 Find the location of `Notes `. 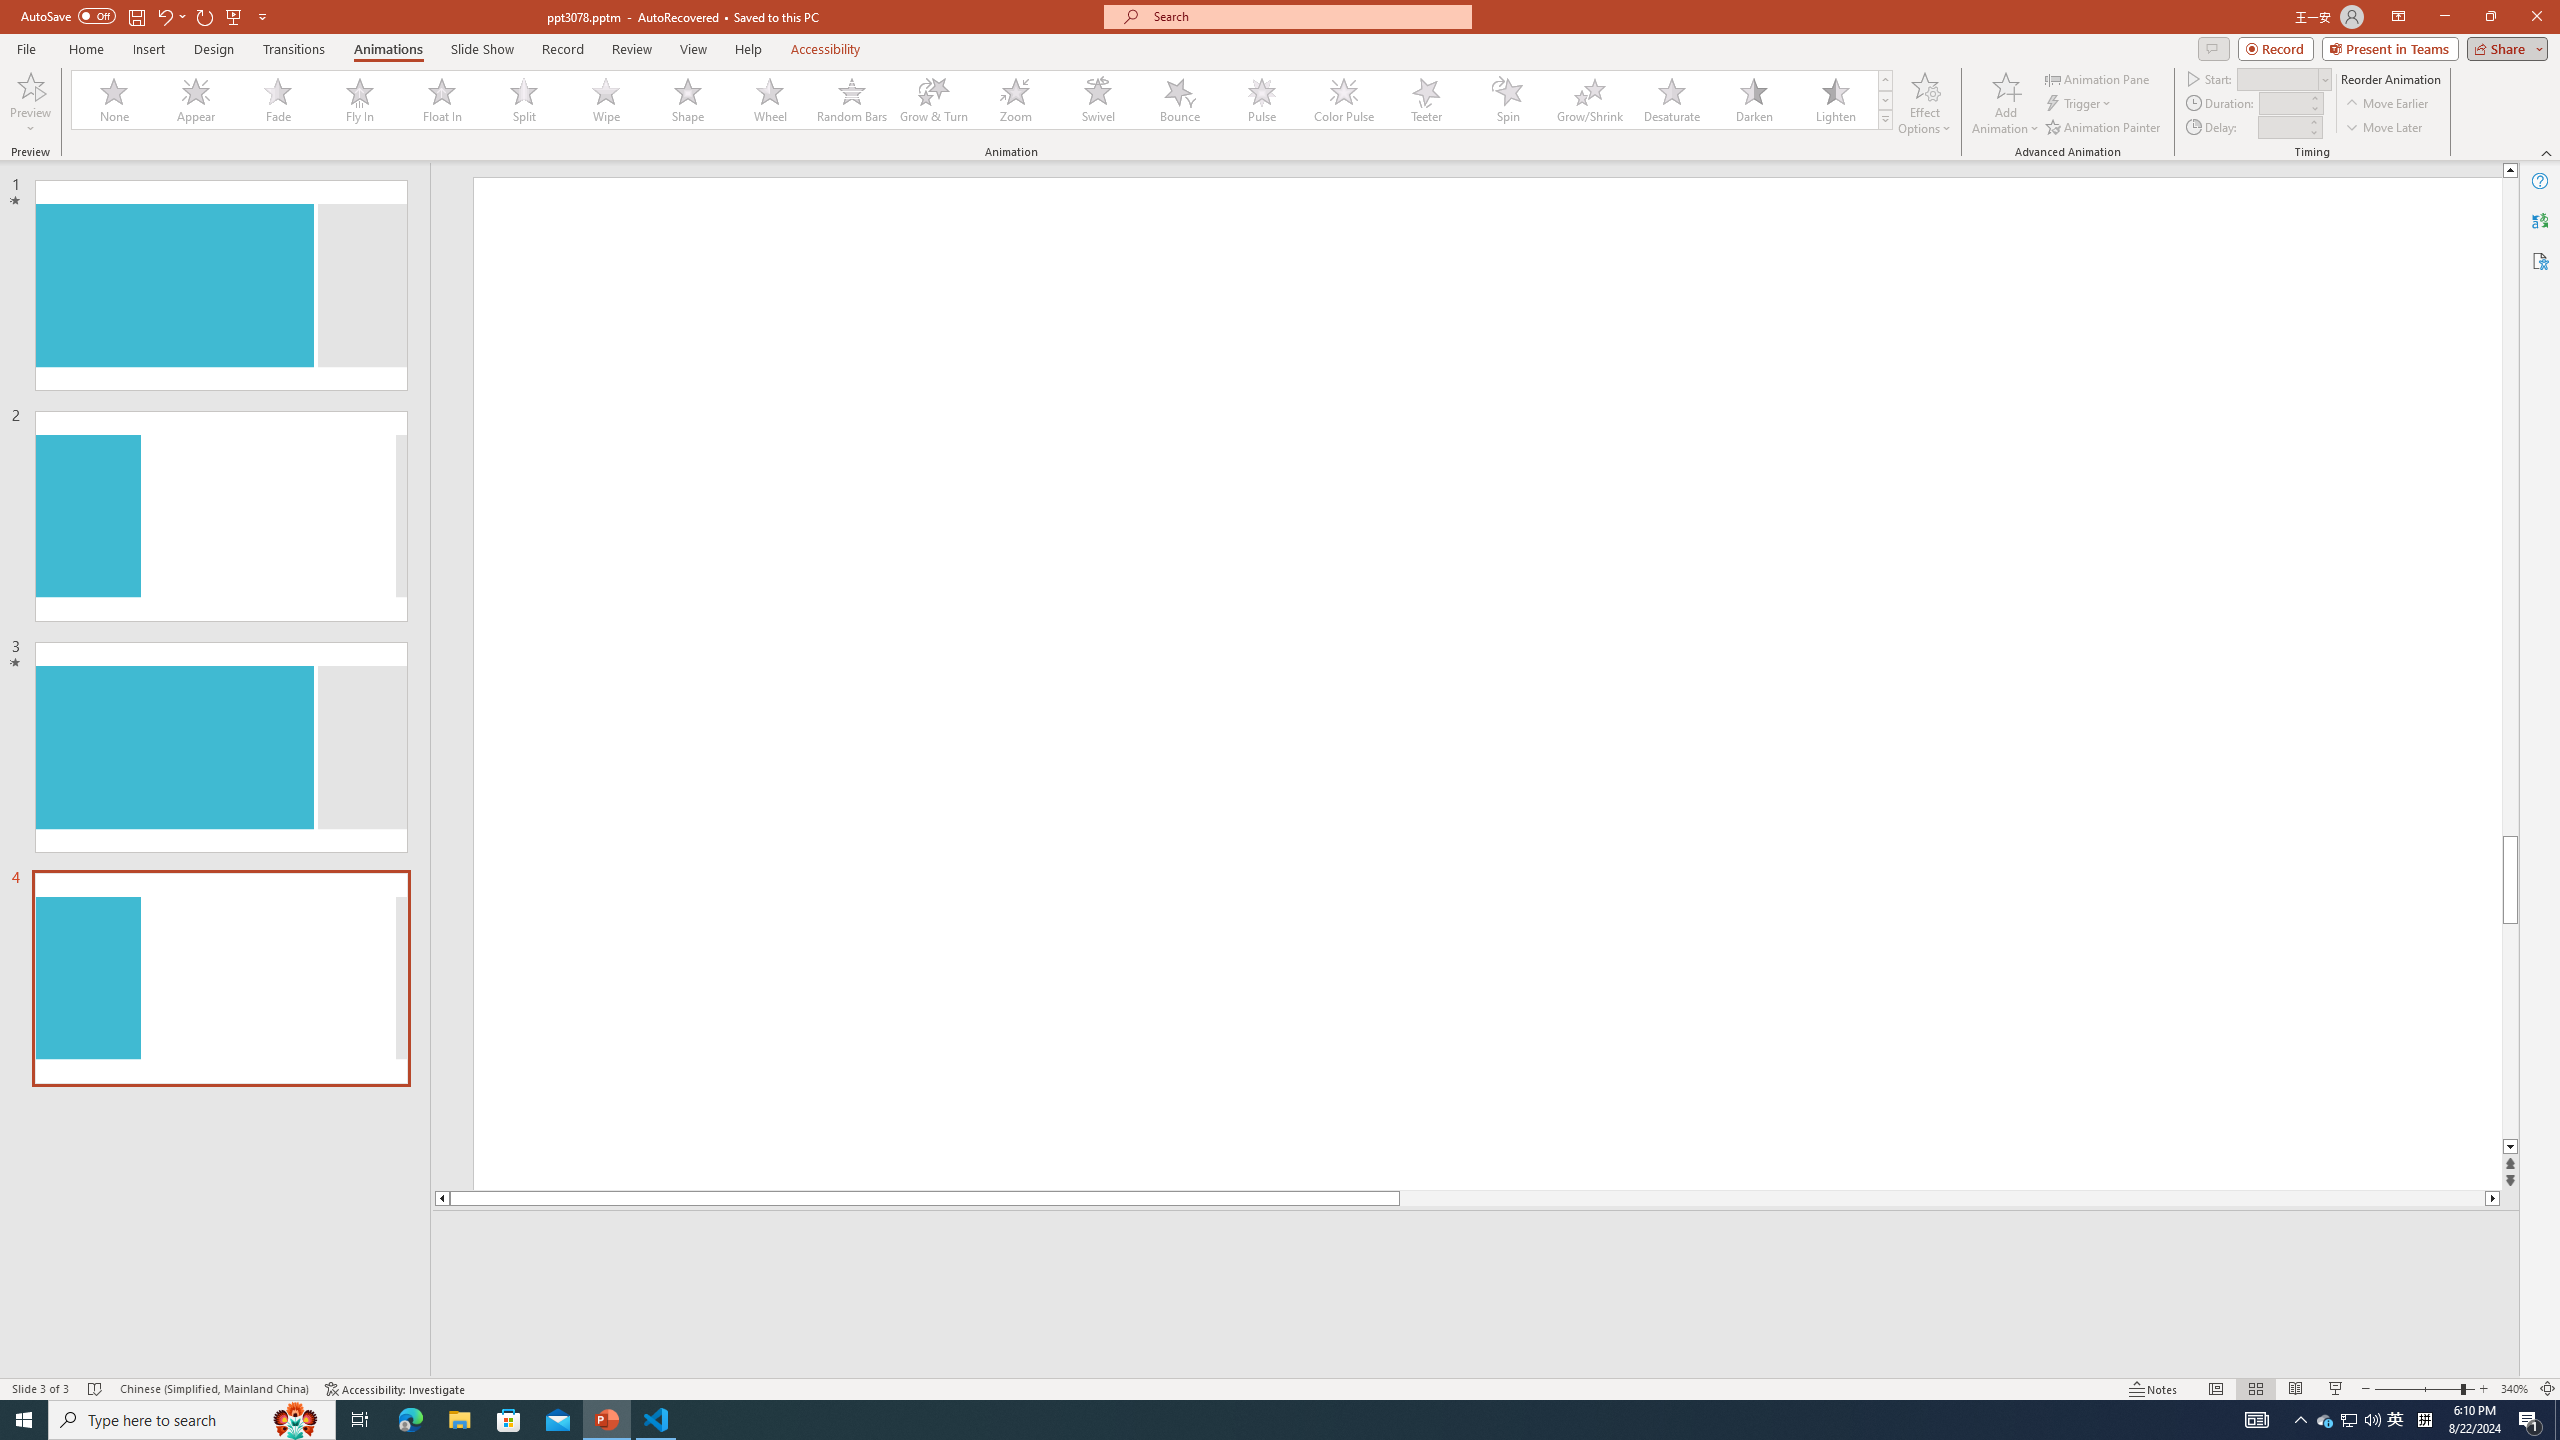

Notes  is located at coordinates (2154, 1389).